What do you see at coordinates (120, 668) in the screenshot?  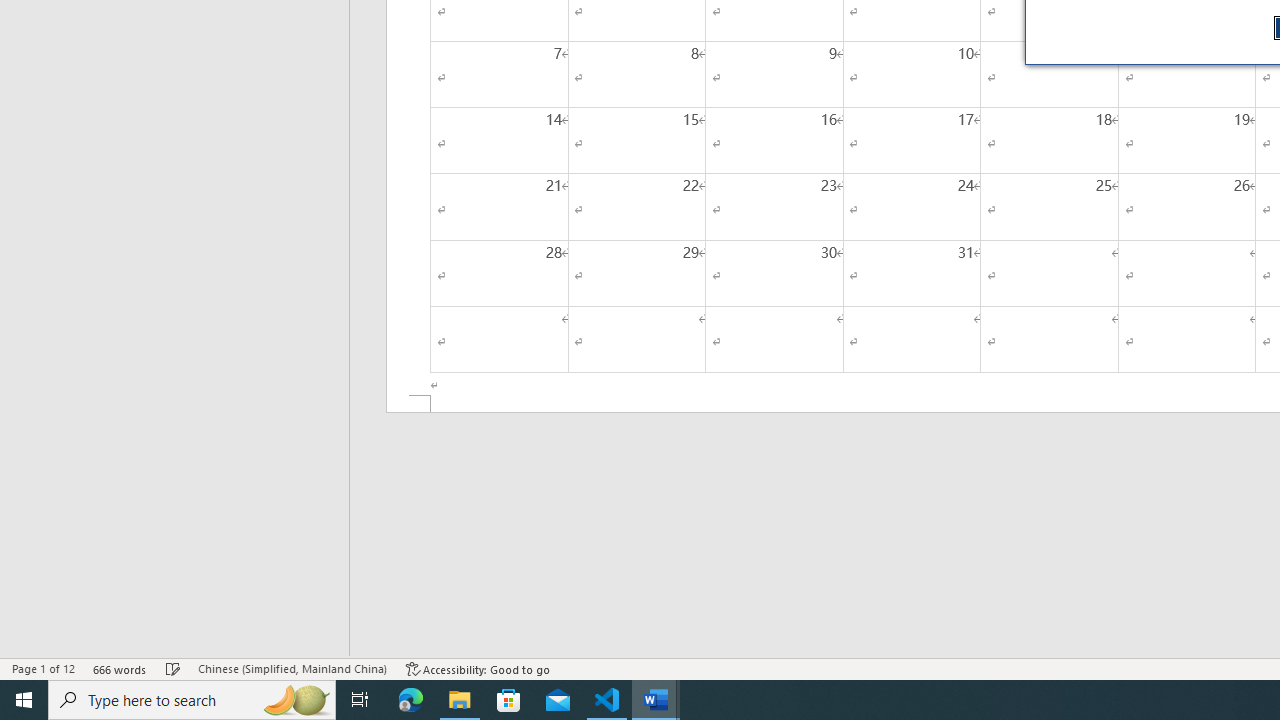 I see `Word Count 666 words` at bounding box center [120, 668].